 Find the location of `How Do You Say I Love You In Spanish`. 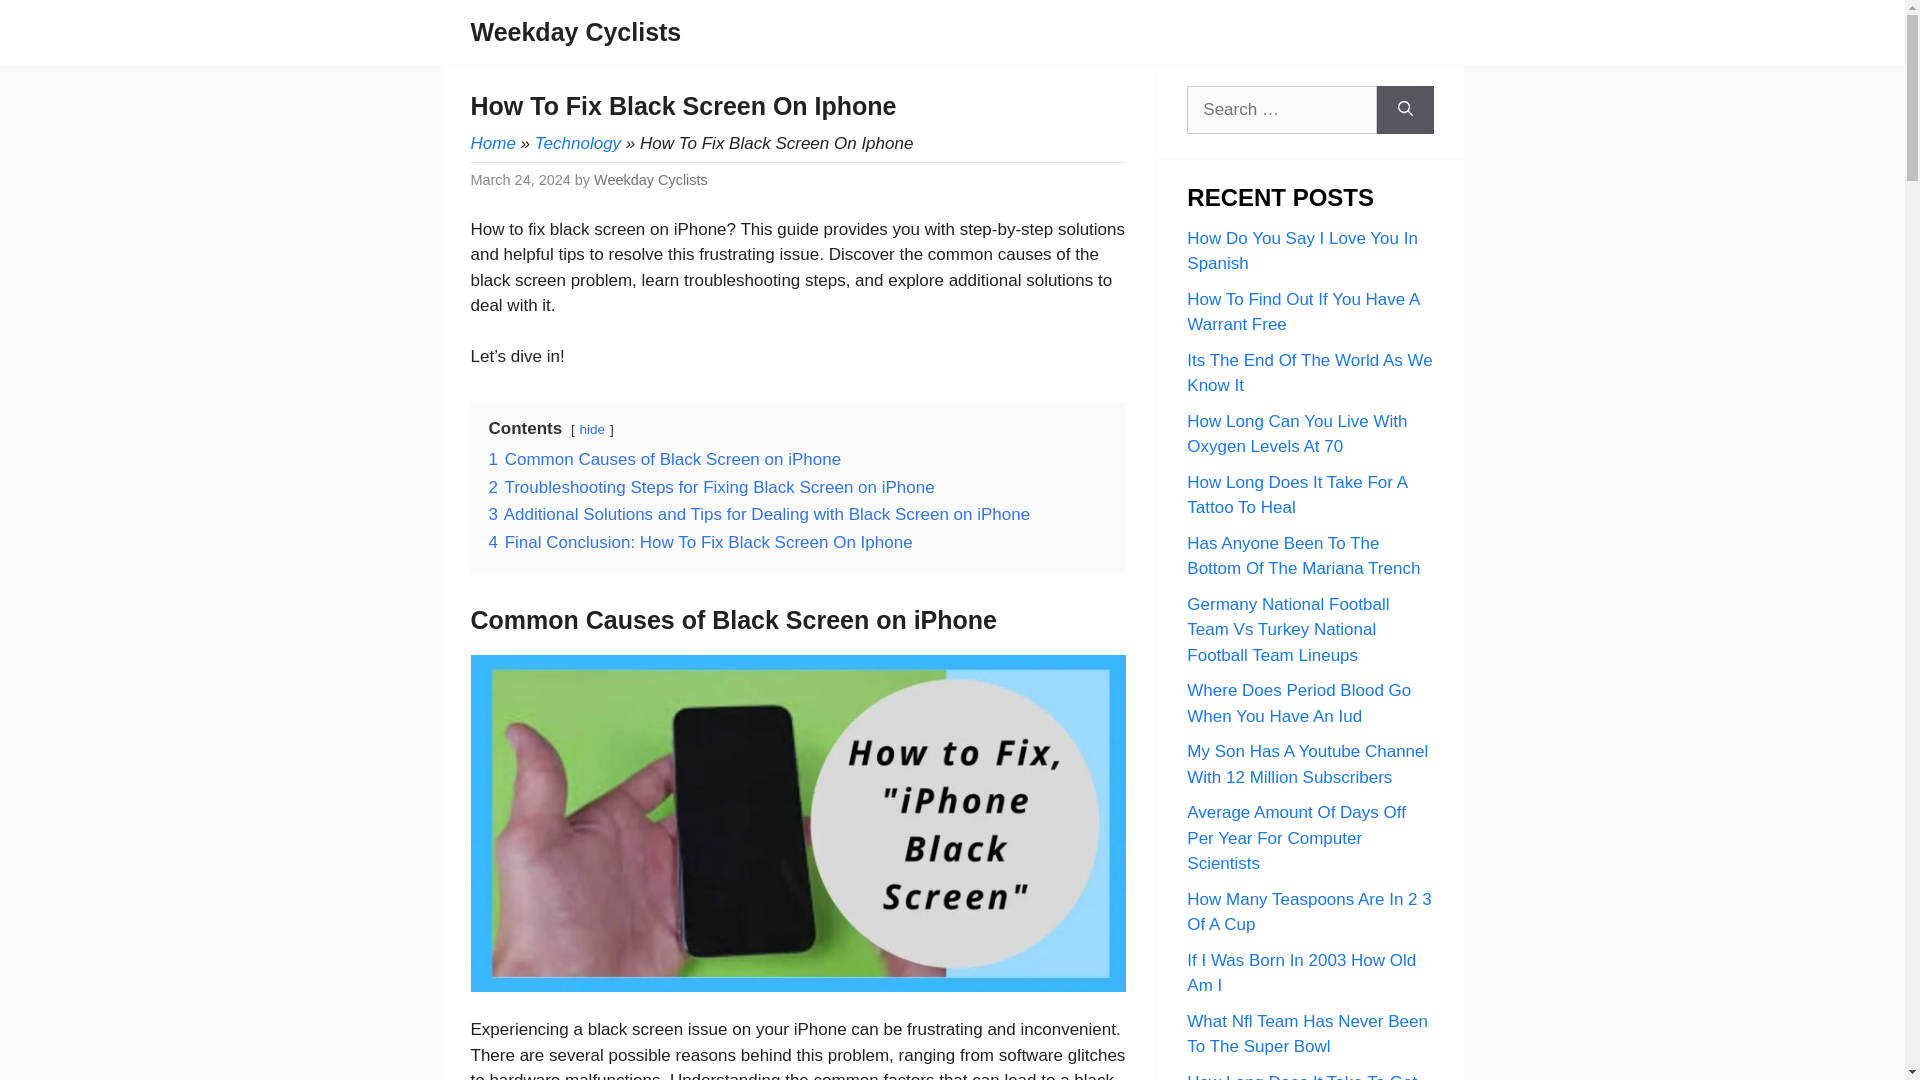

How Do You Say I Love You In Spanish is located at coordinates (1302, 250).